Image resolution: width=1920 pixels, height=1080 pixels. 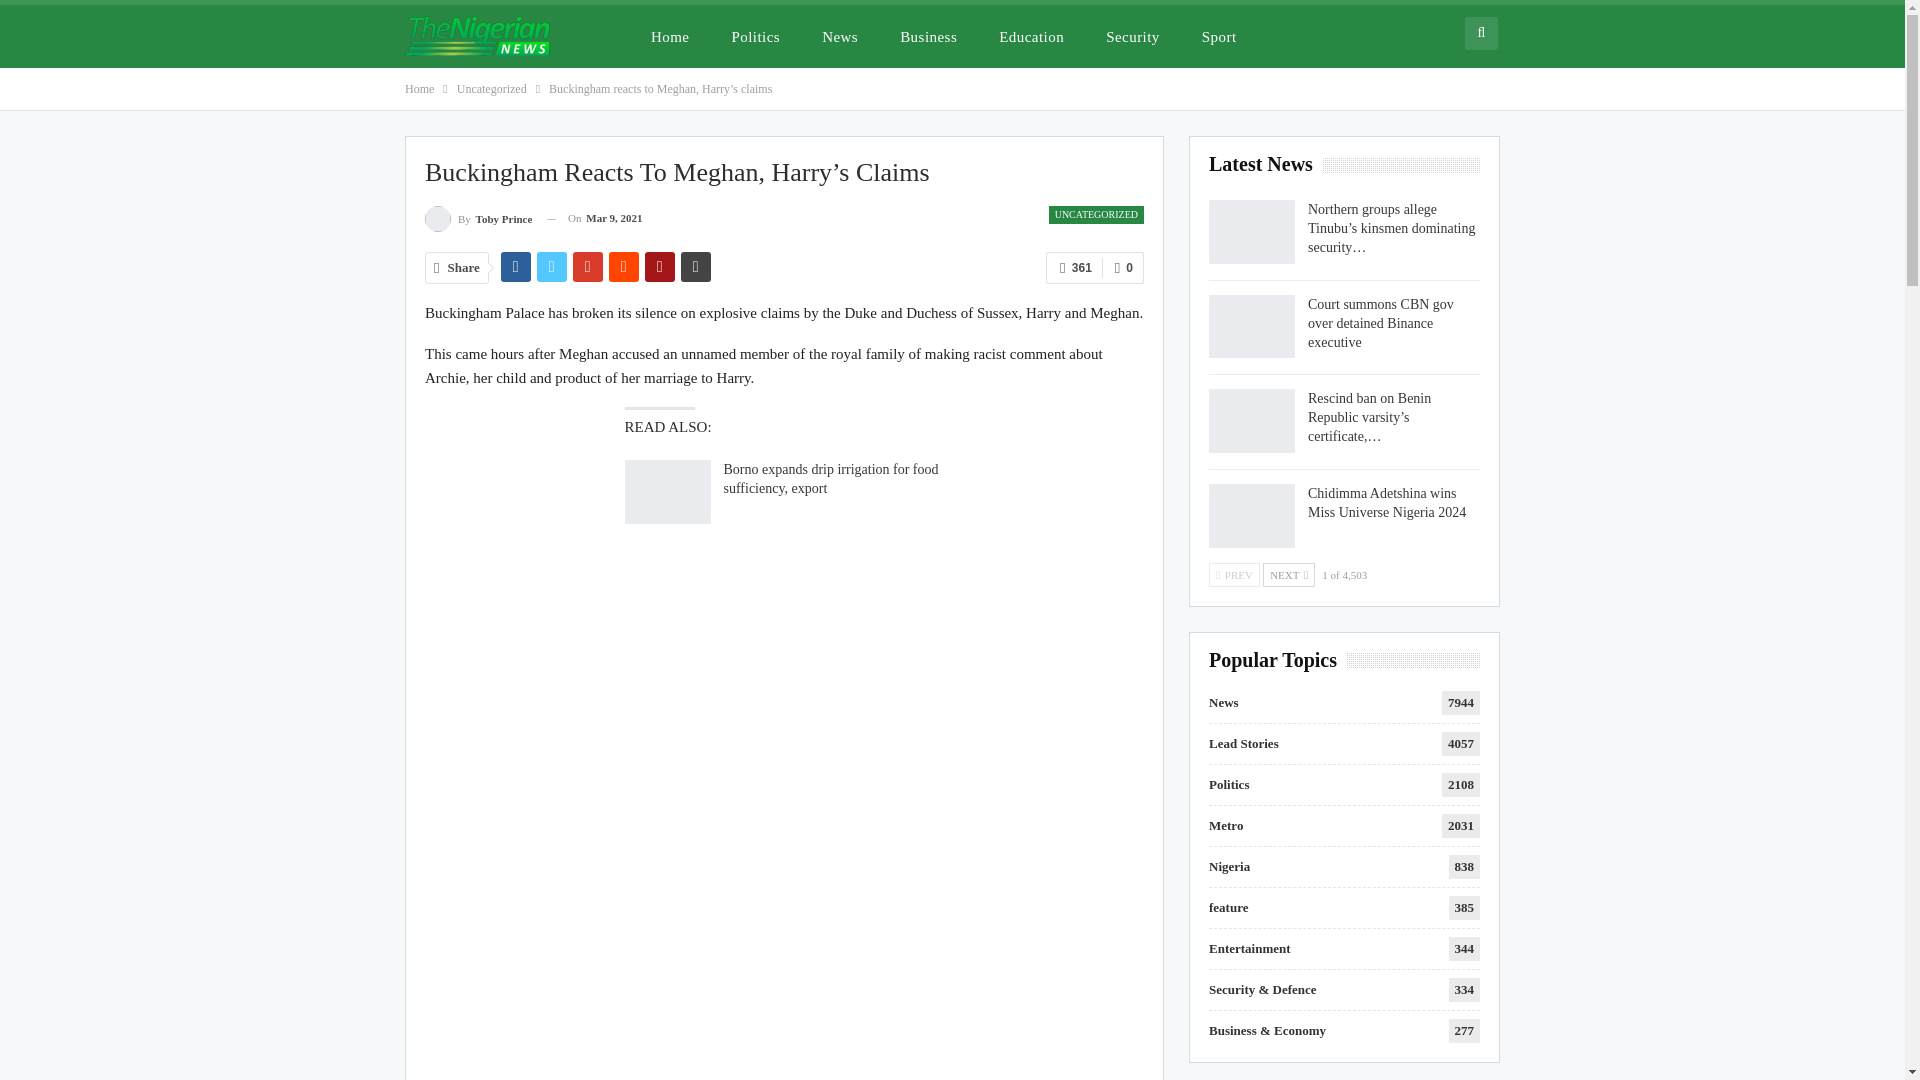 What do you see at coordinates (1123, 268) in the screenshot?
I see `0` at bounding box center [1123, 268].